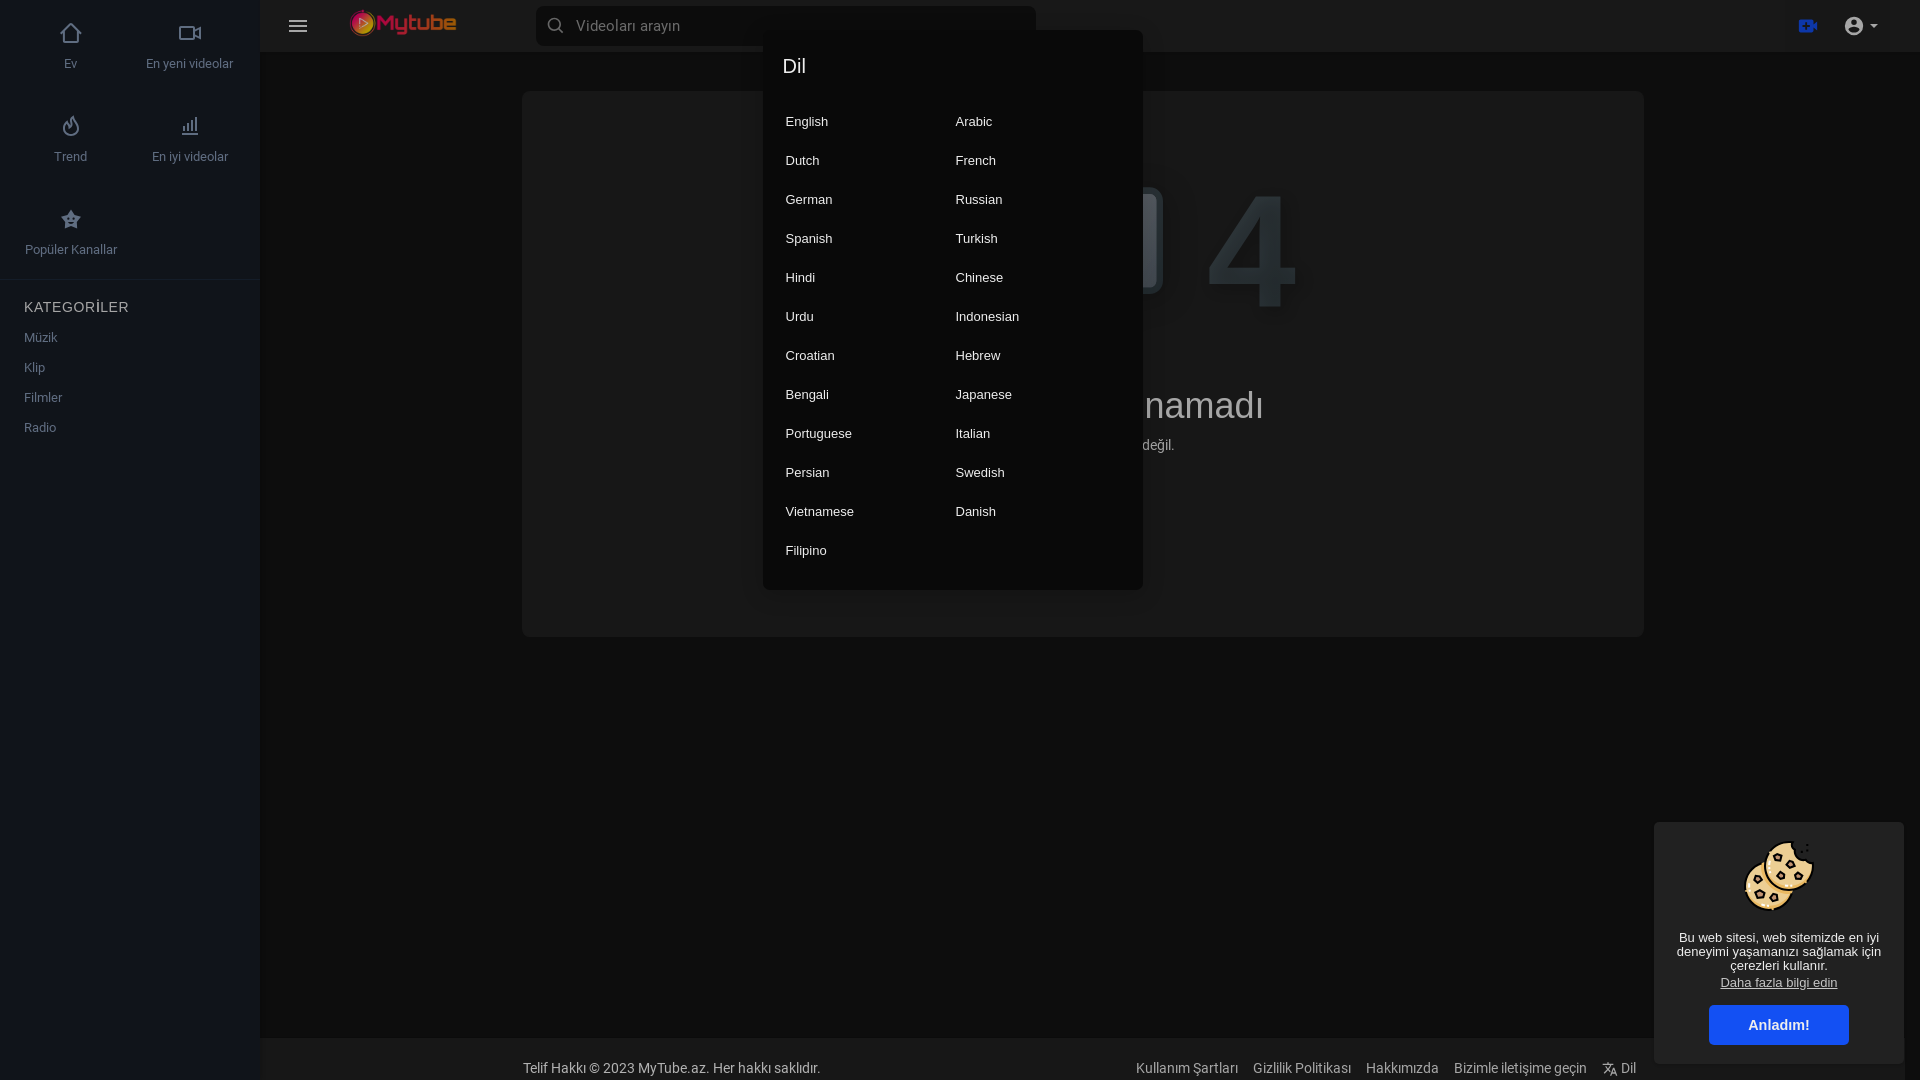 The height and width of the screenshot is (1080, 1920). What do you see at coordinates (1038, 278) in the screenshot?
I see `Chinese` at bounding box center [1038, 278].